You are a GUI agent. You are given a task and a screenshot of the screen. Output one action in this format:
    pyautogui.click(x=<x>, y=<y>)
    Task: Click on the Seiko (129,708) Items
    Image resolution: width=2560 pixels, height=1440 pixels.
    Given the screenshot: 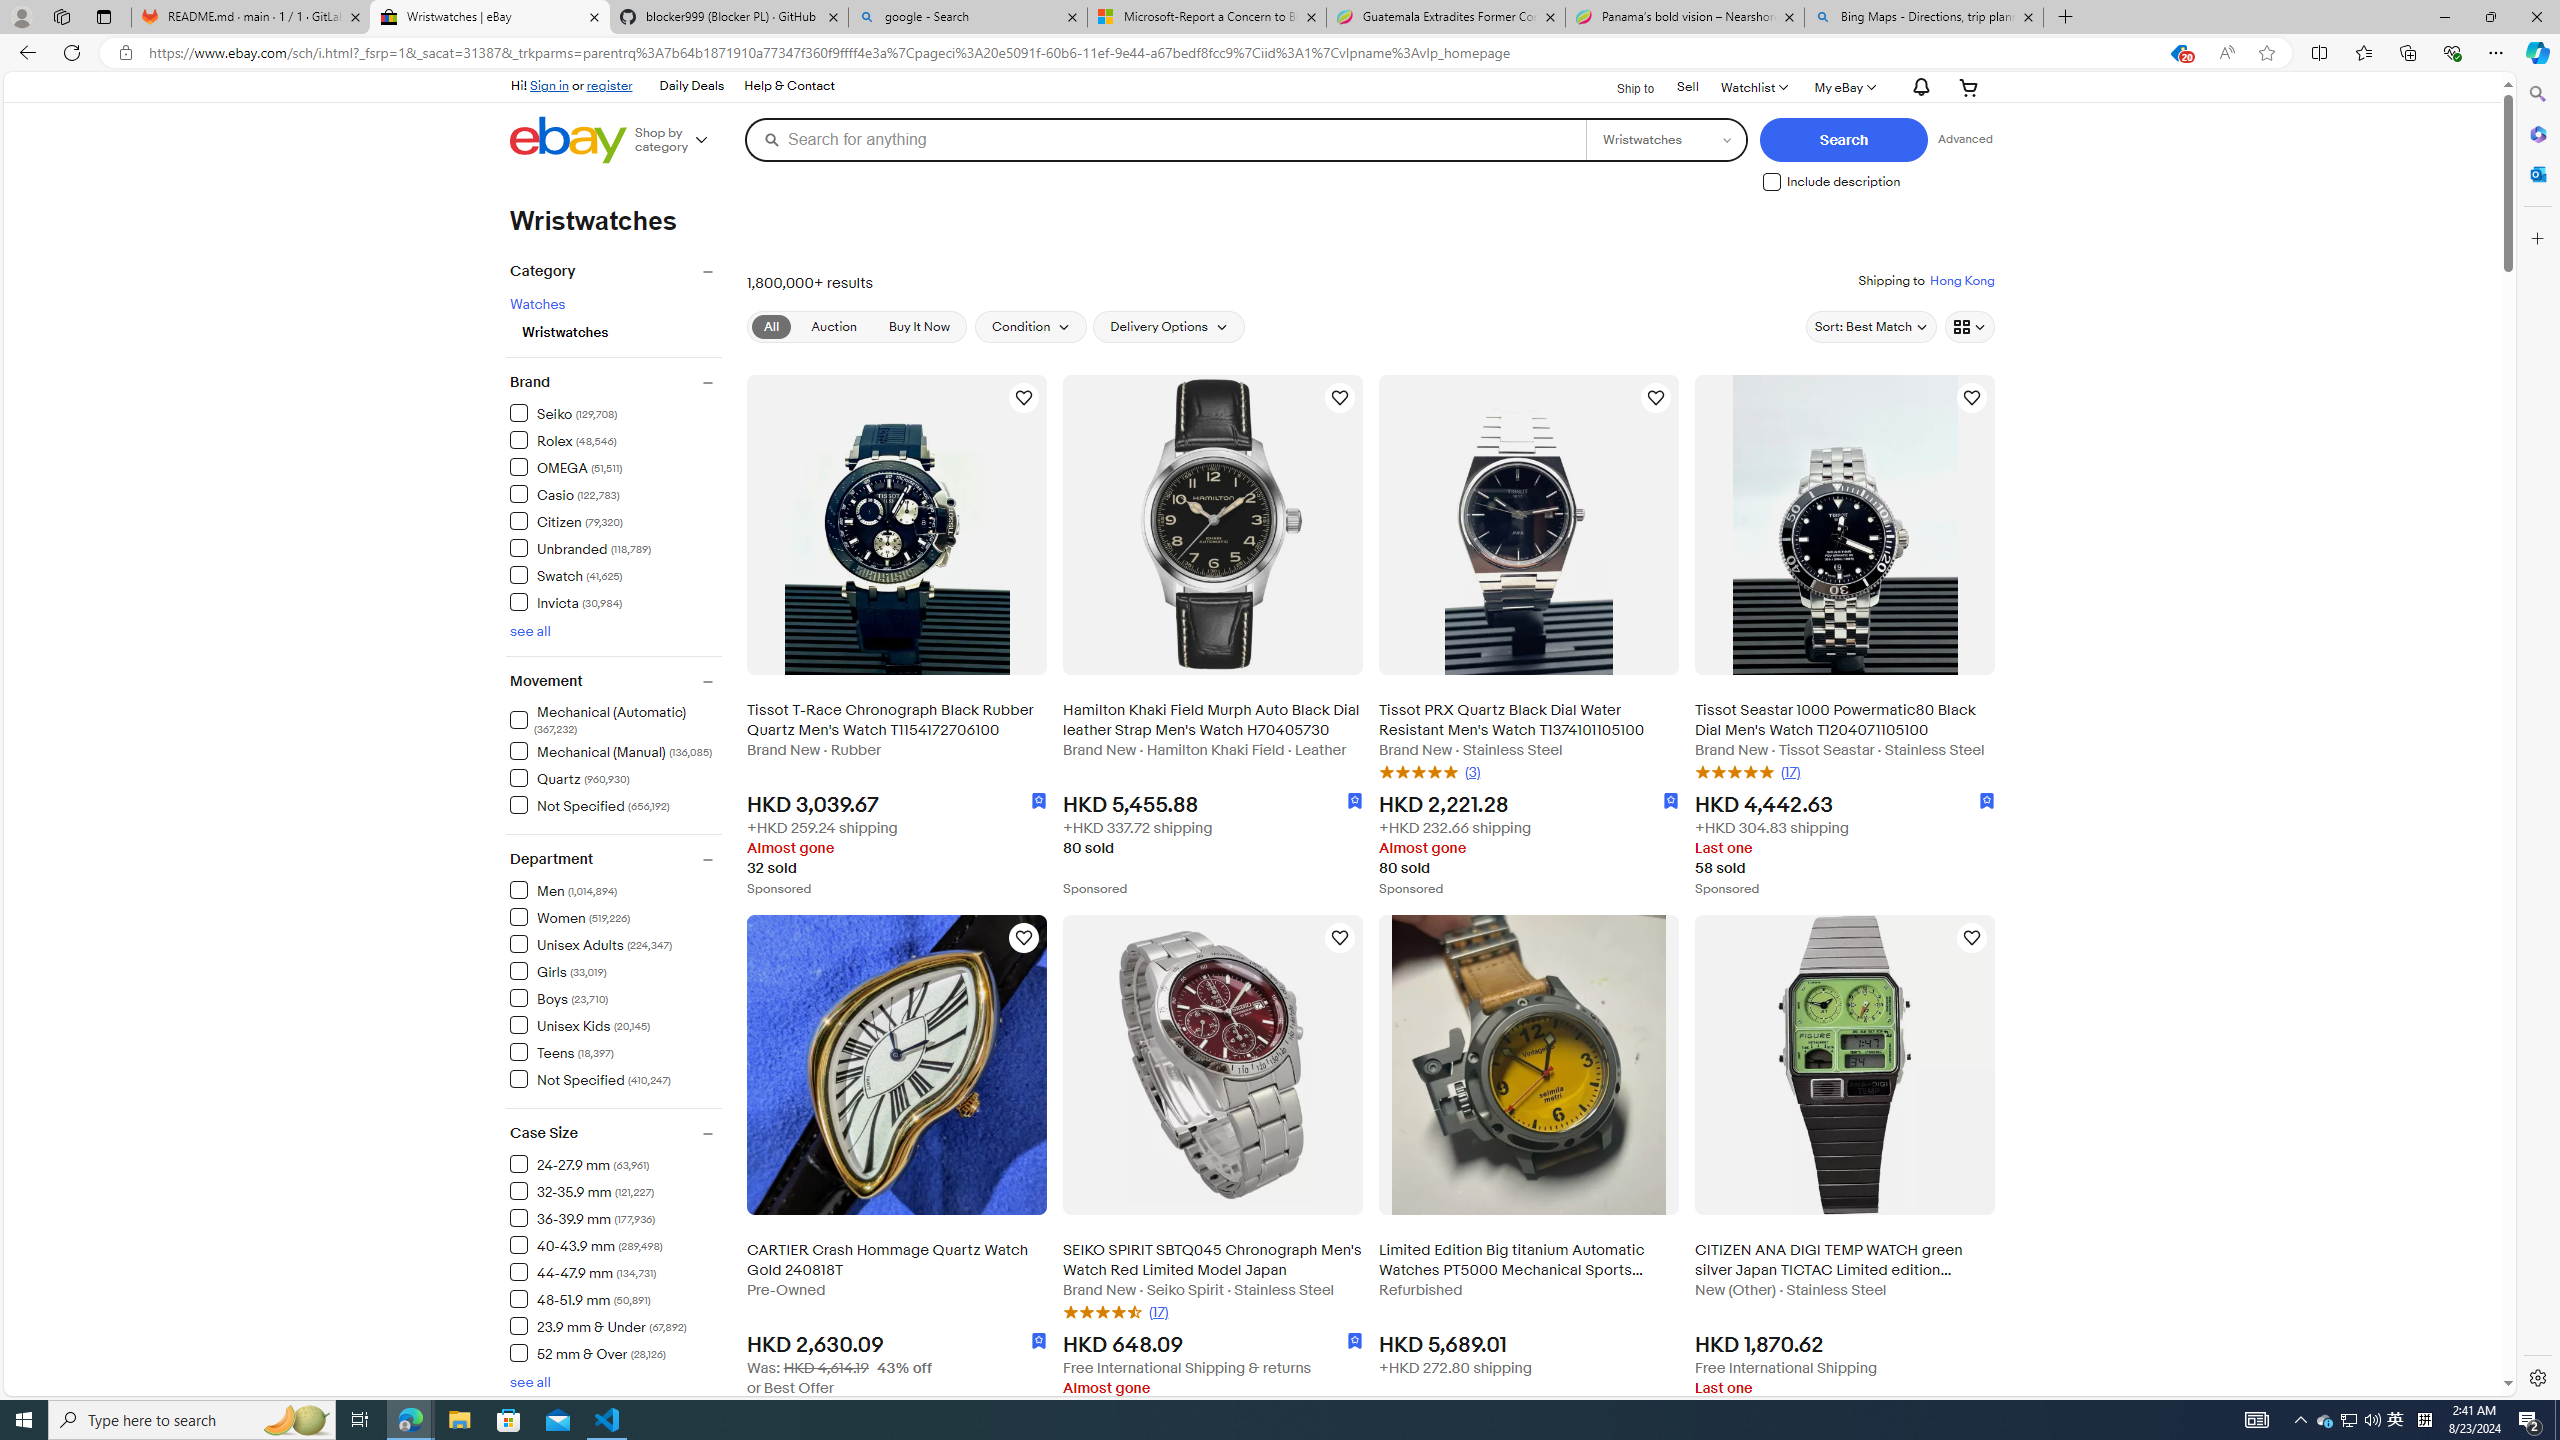 What is the action you would take?
    pyautogui.click(x=562, y=412)
    